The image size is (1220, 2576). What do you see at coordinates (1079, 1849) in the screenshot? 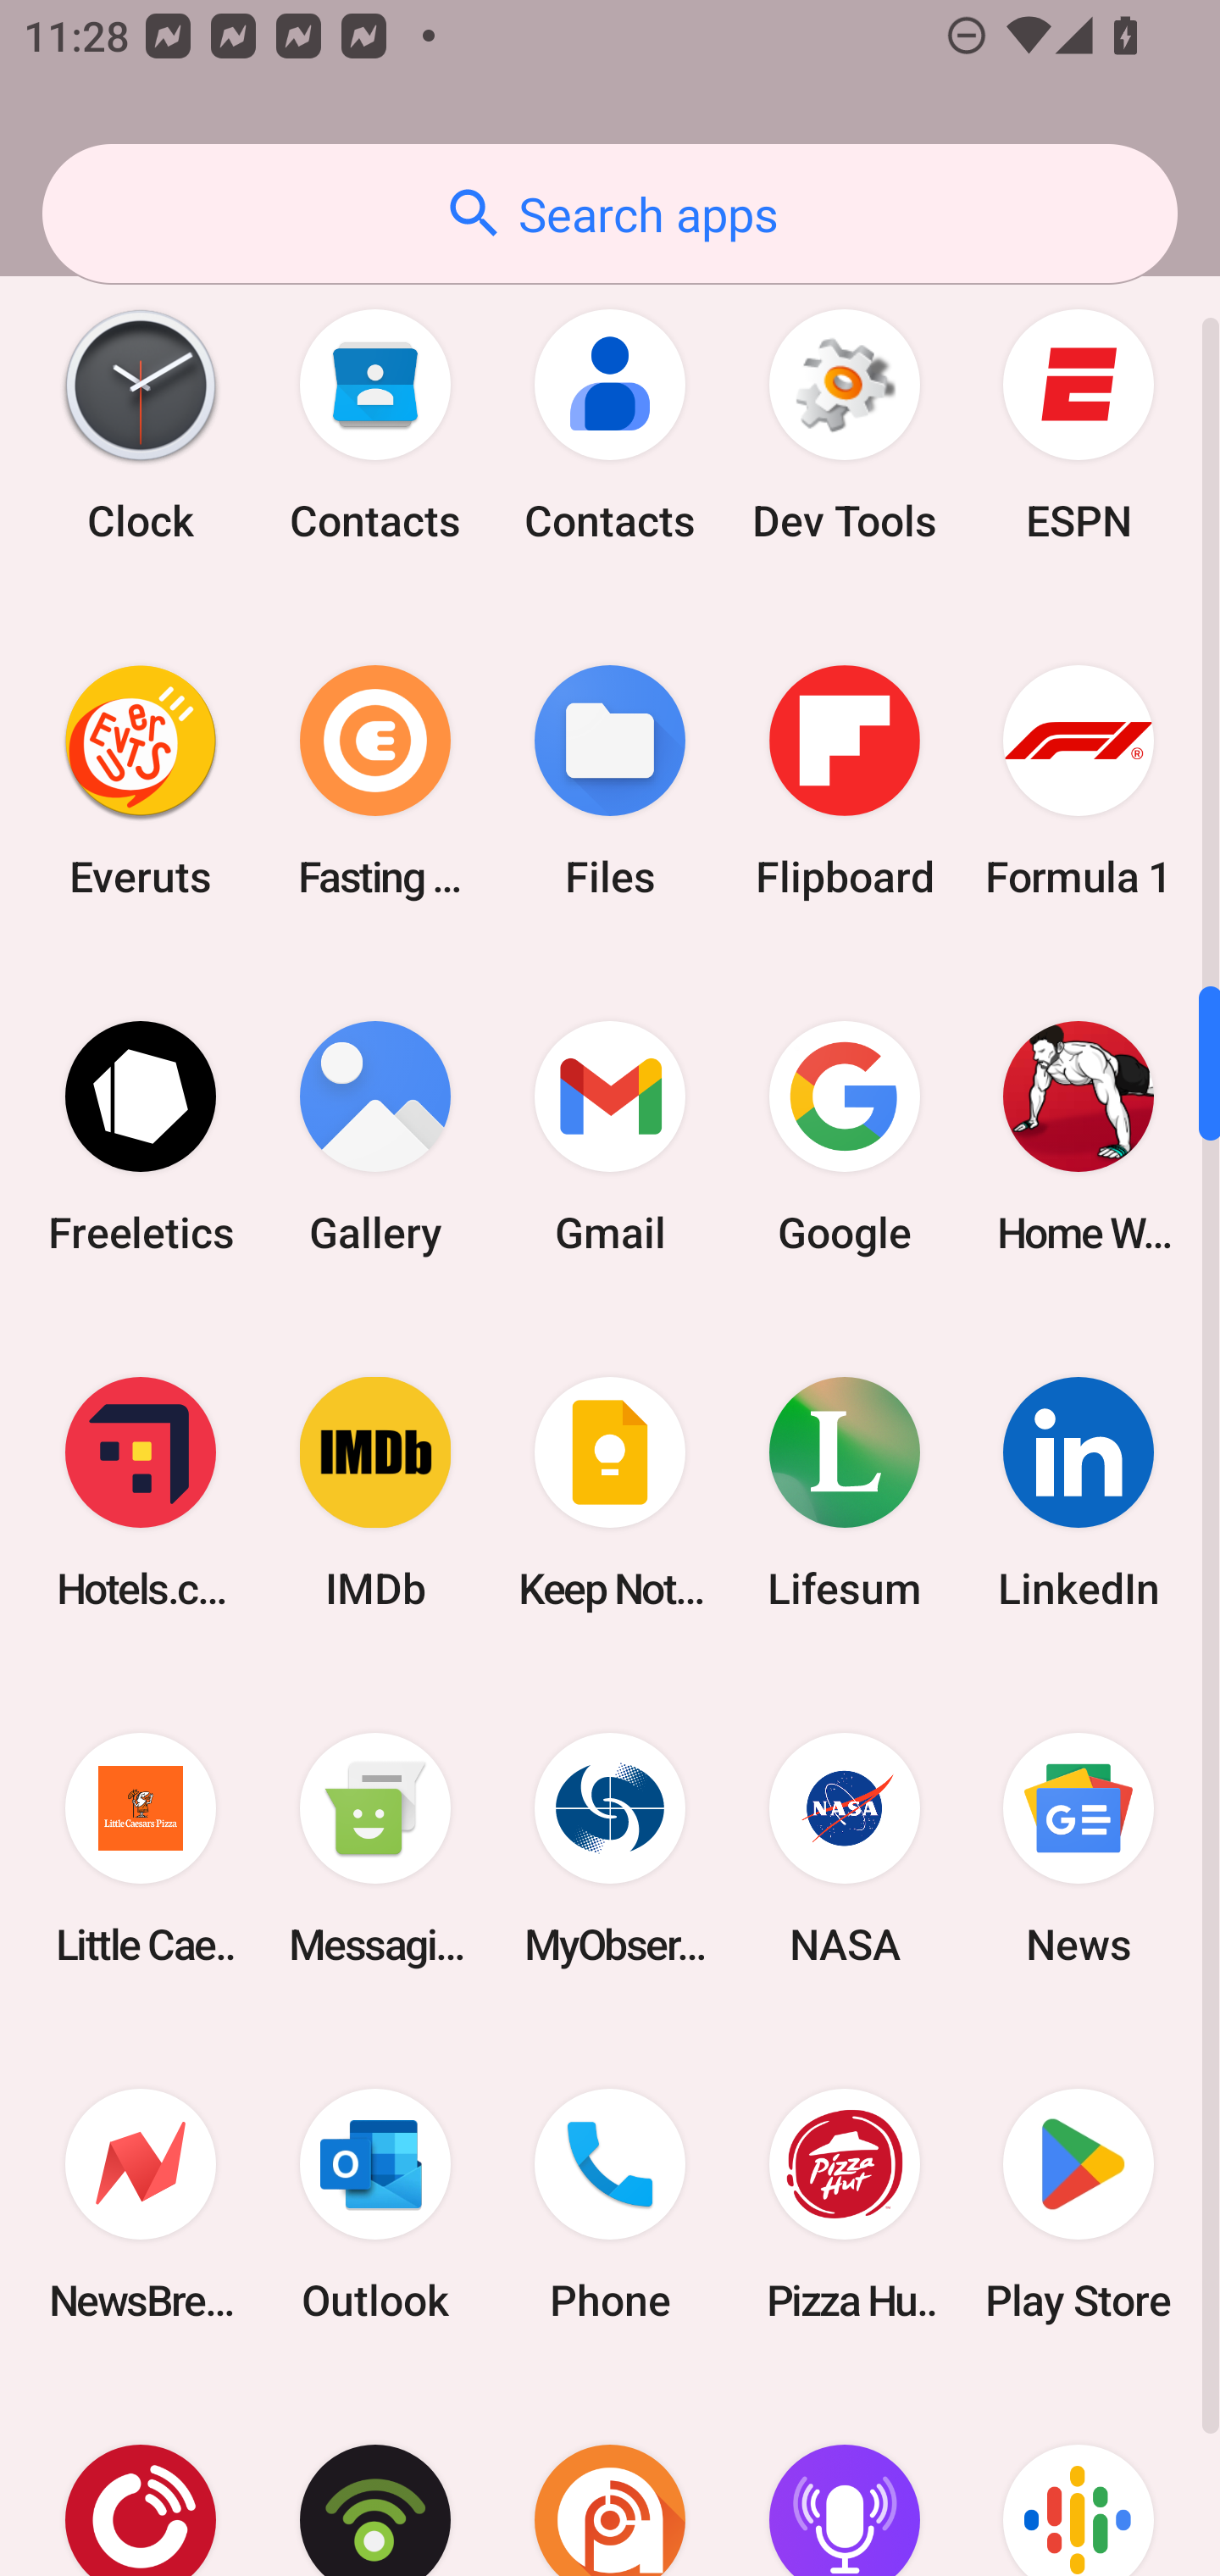
I see `News` at bounding box center [1079, 1849].